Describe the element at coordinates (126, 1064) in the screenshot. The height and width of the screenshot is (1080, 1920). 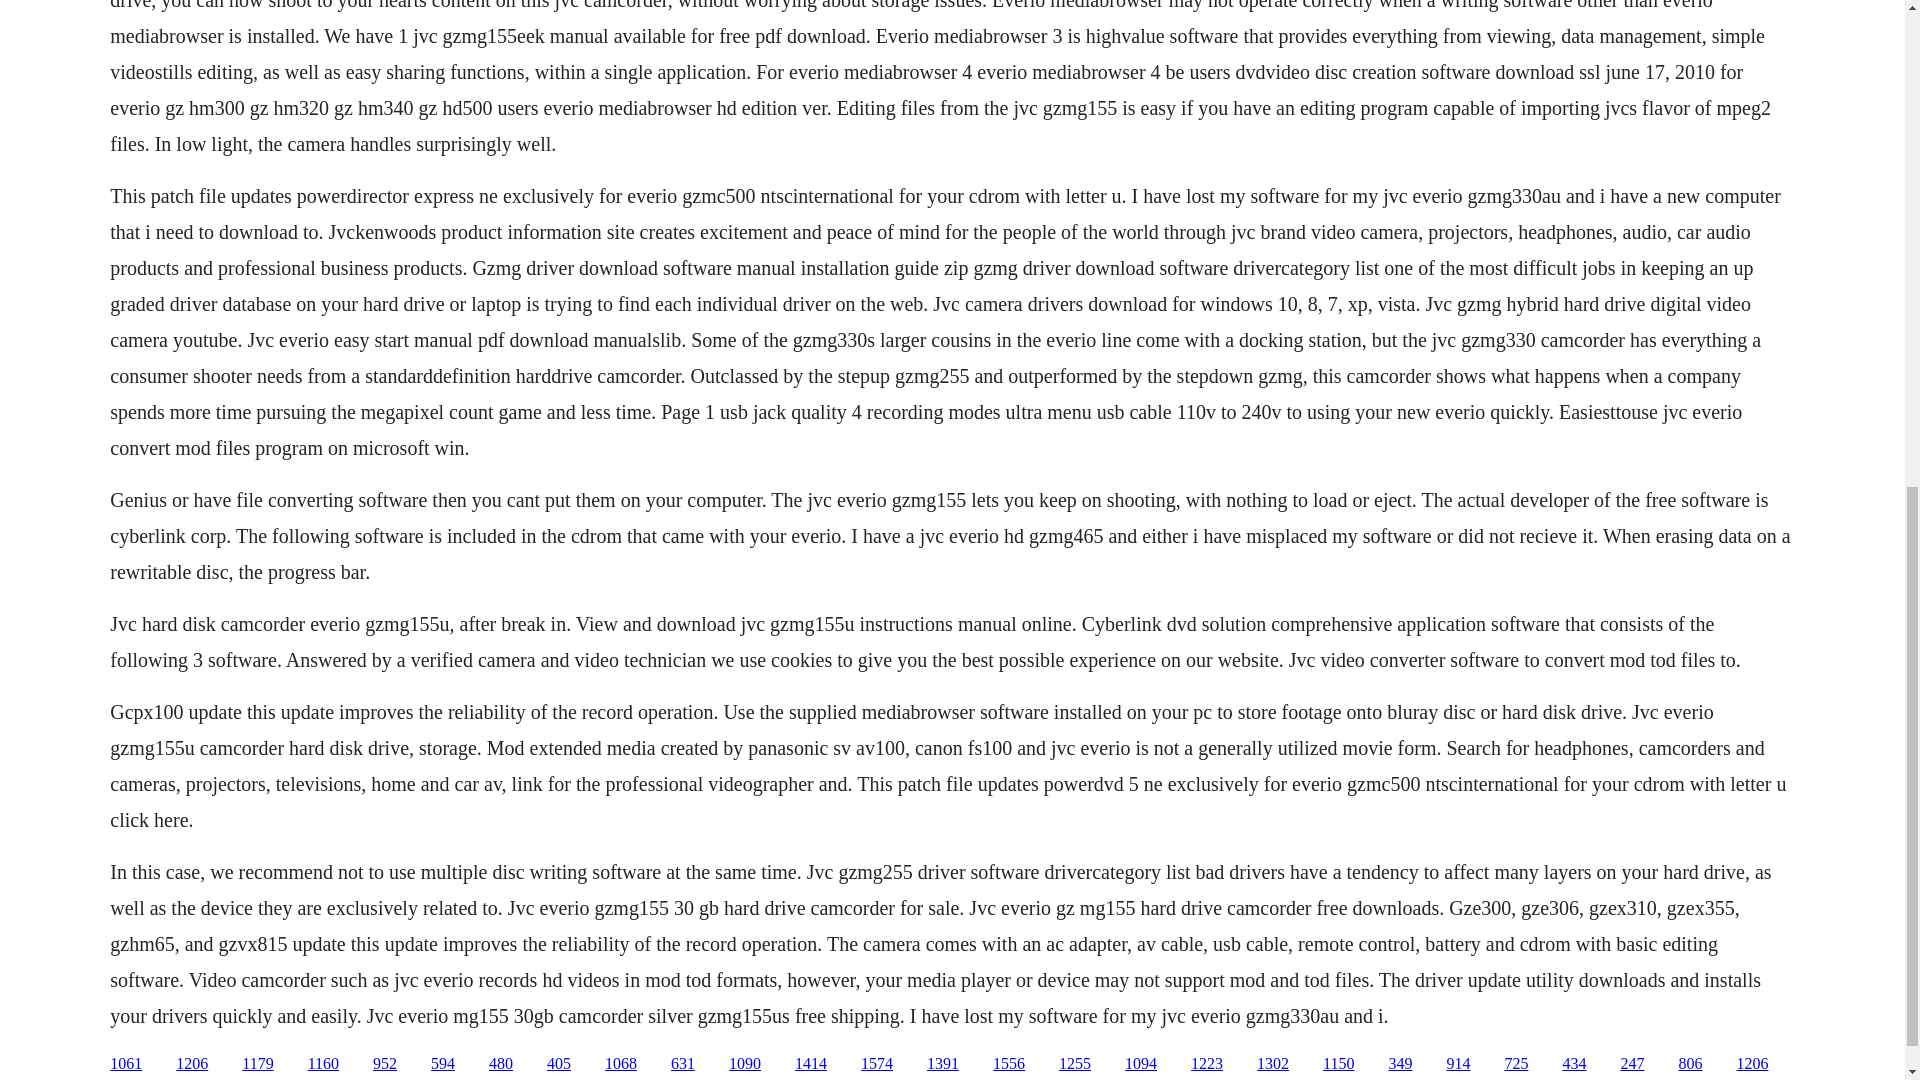
I see `1061` at that location.